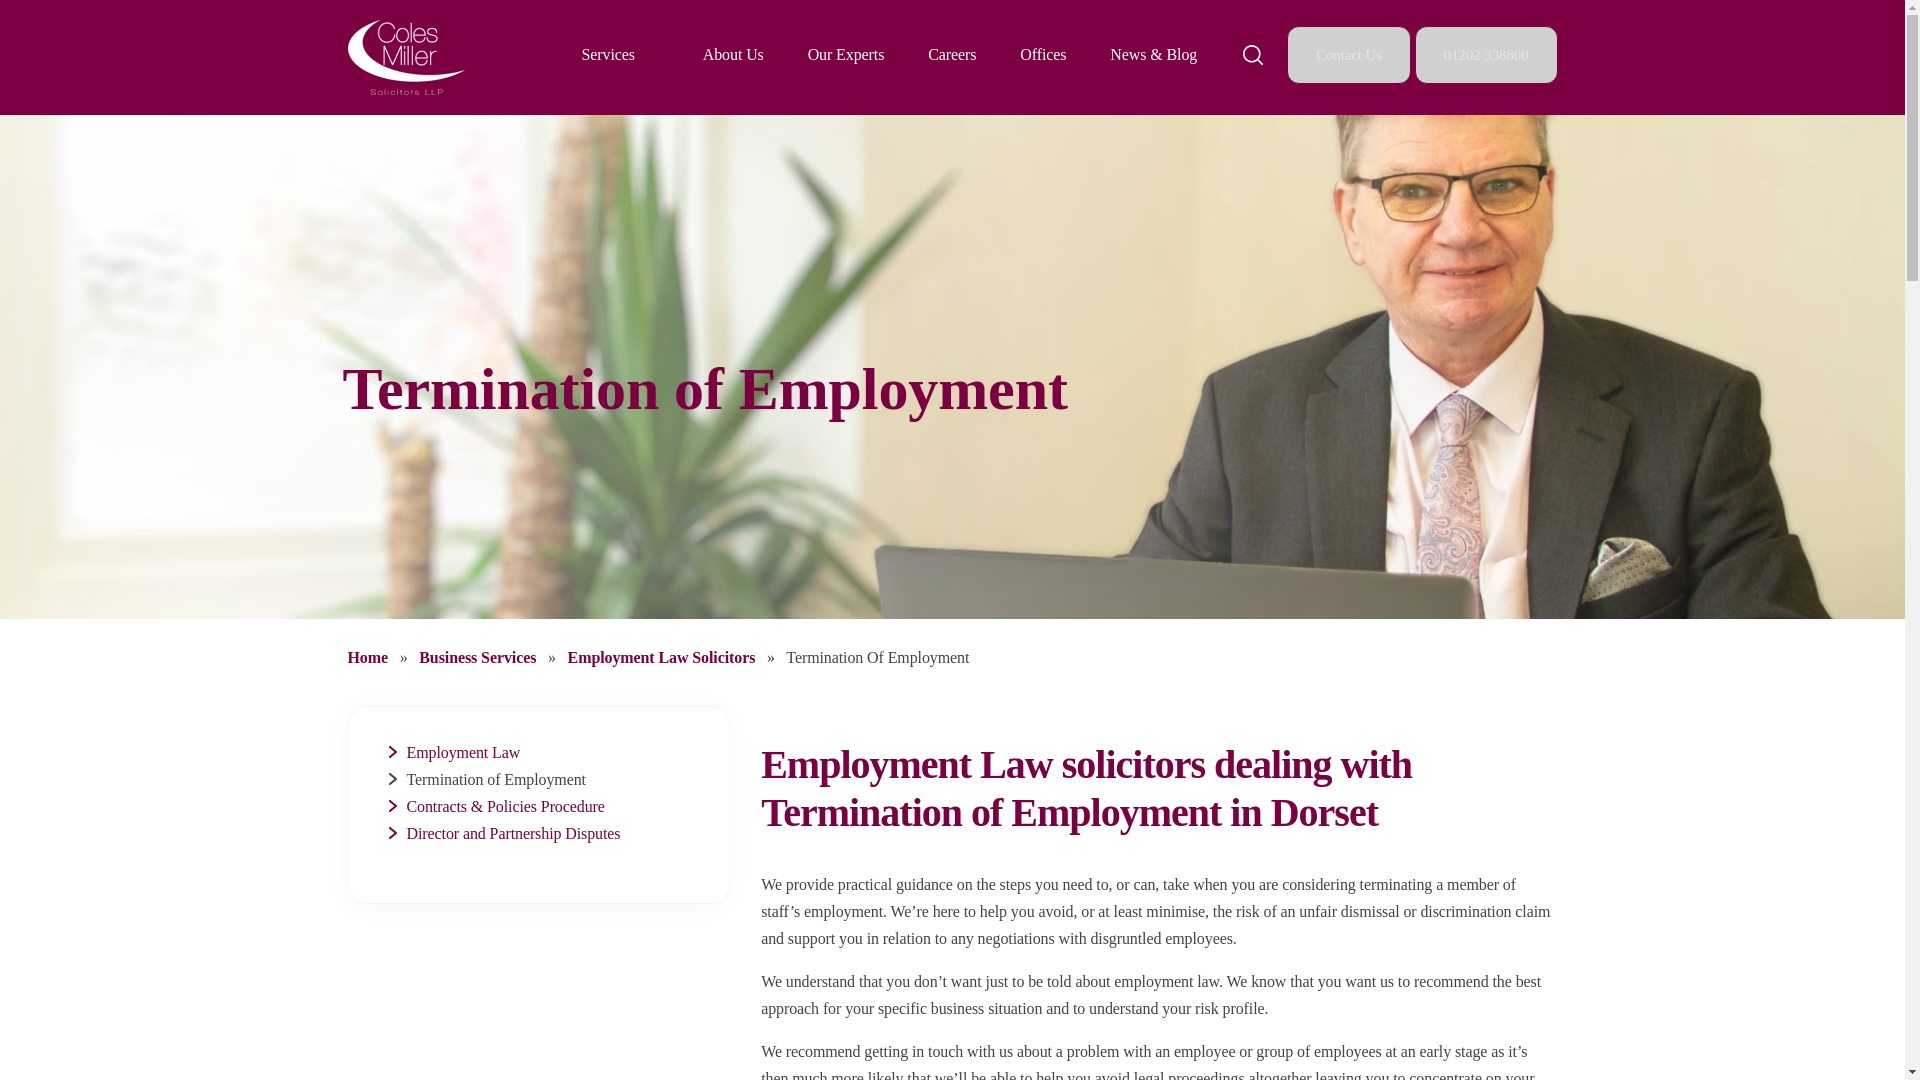 The image size is (1920, 1080). I want to click on Home, so click(369, 658).